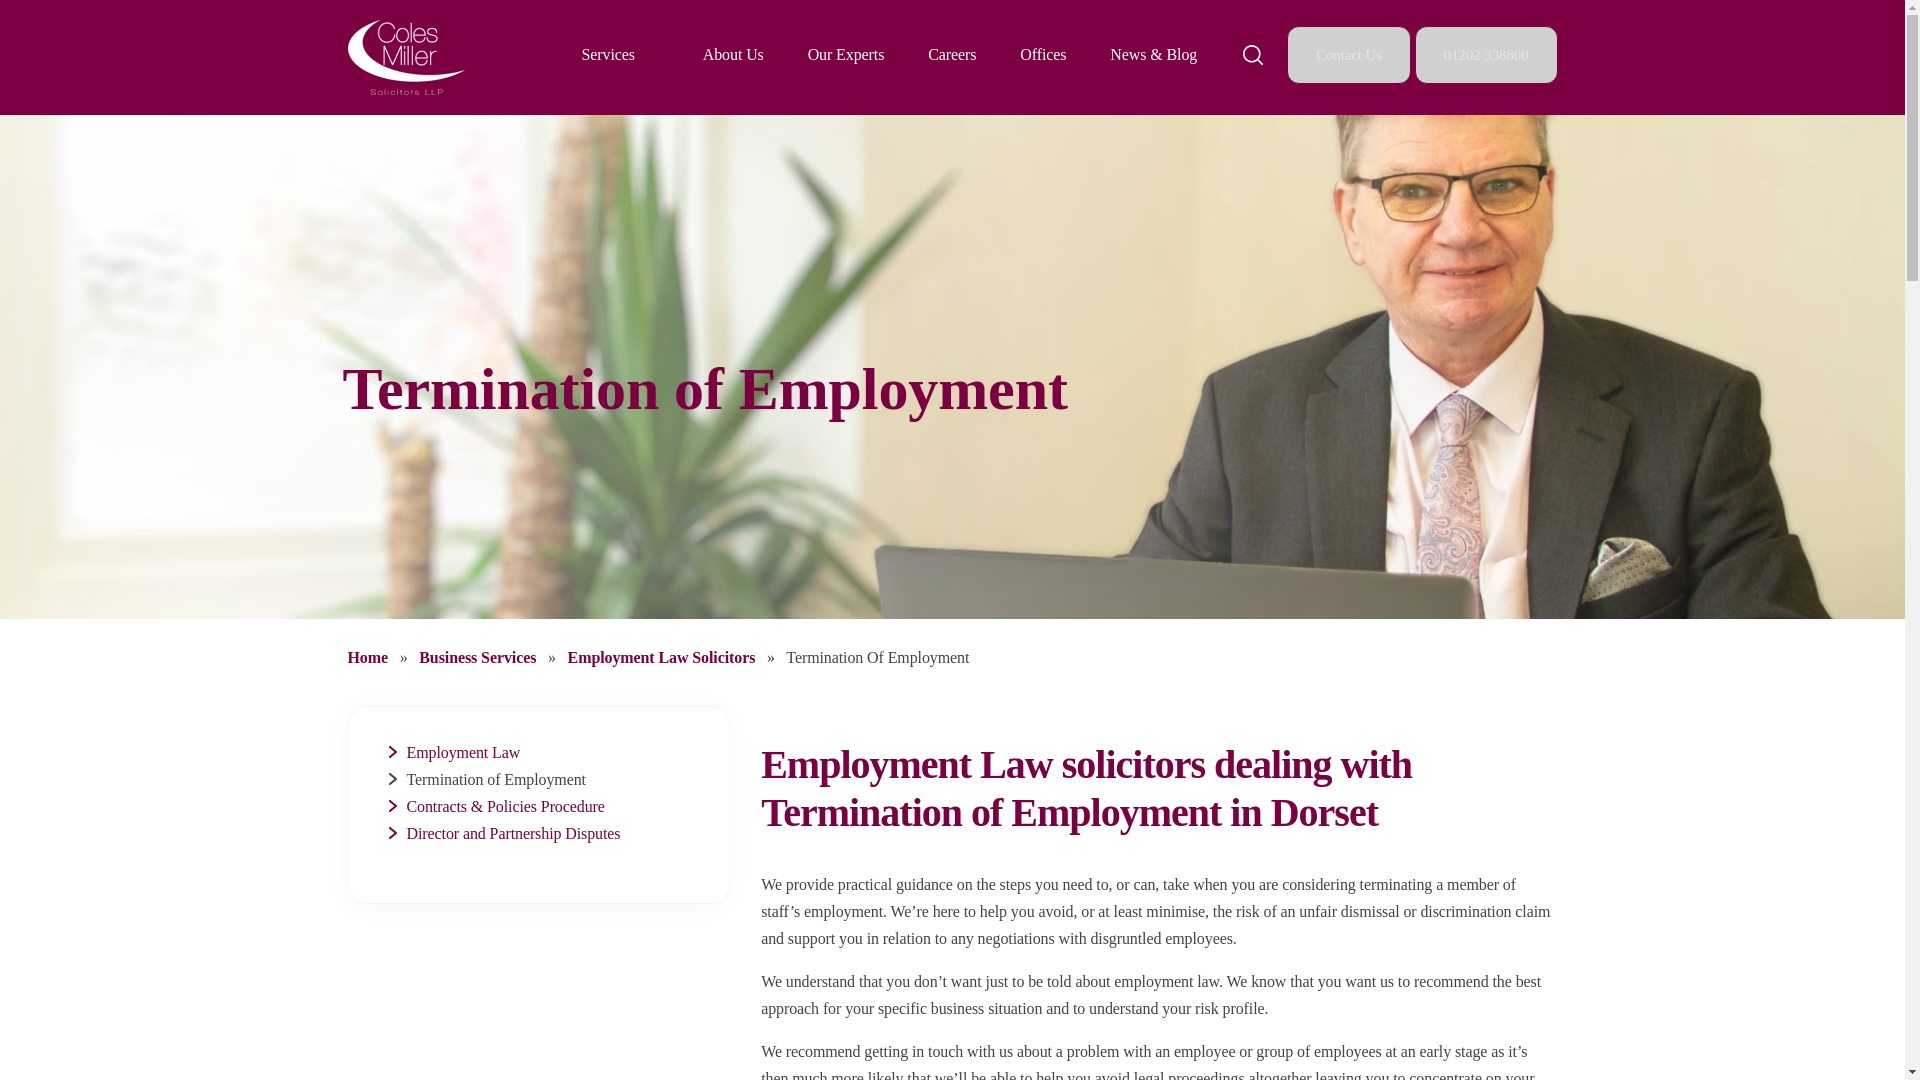 The image size is (1920, 1080). I want to click on Home, so click(369, 658).